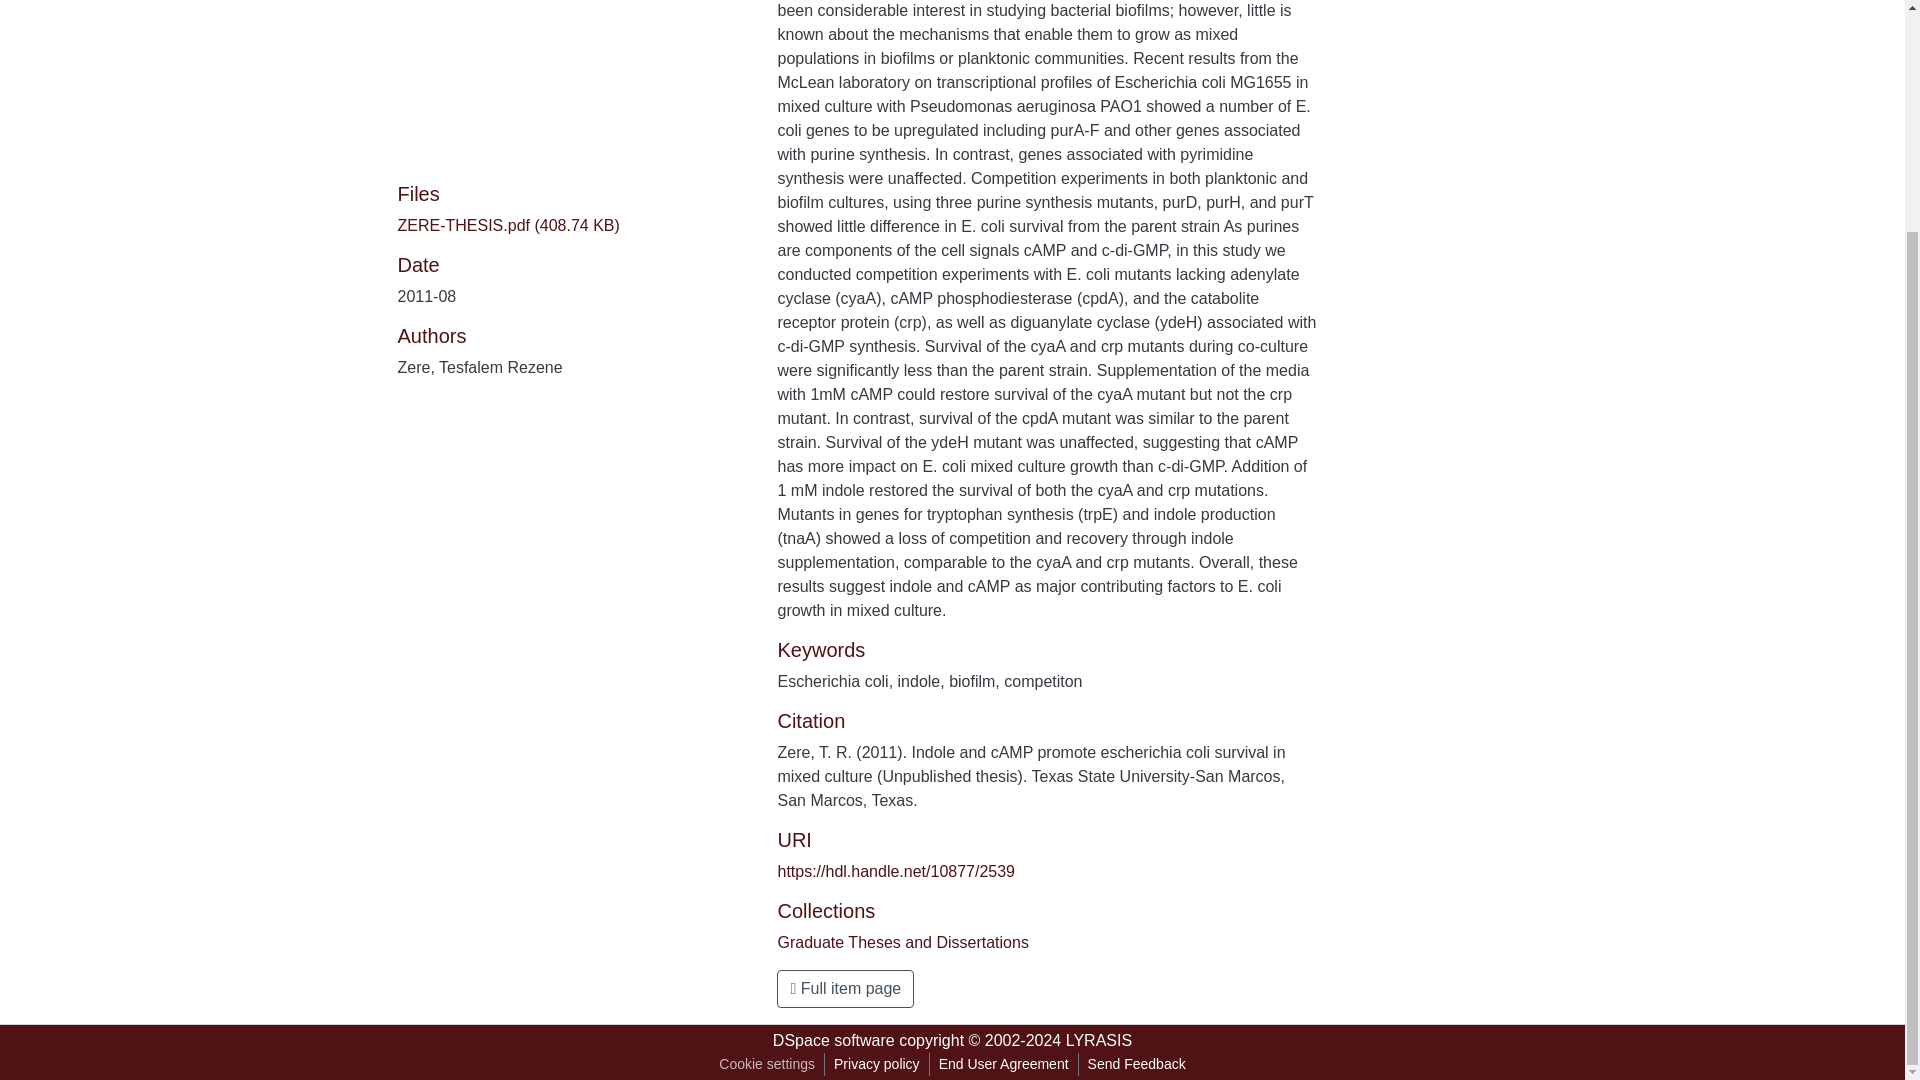 The height and width of the screenshot is (1080, 1920). What do you see at coordinates (902, 942) in the screenshot?
I see `Graduate Theses and Dissertations` at bounding box center [902, 942].